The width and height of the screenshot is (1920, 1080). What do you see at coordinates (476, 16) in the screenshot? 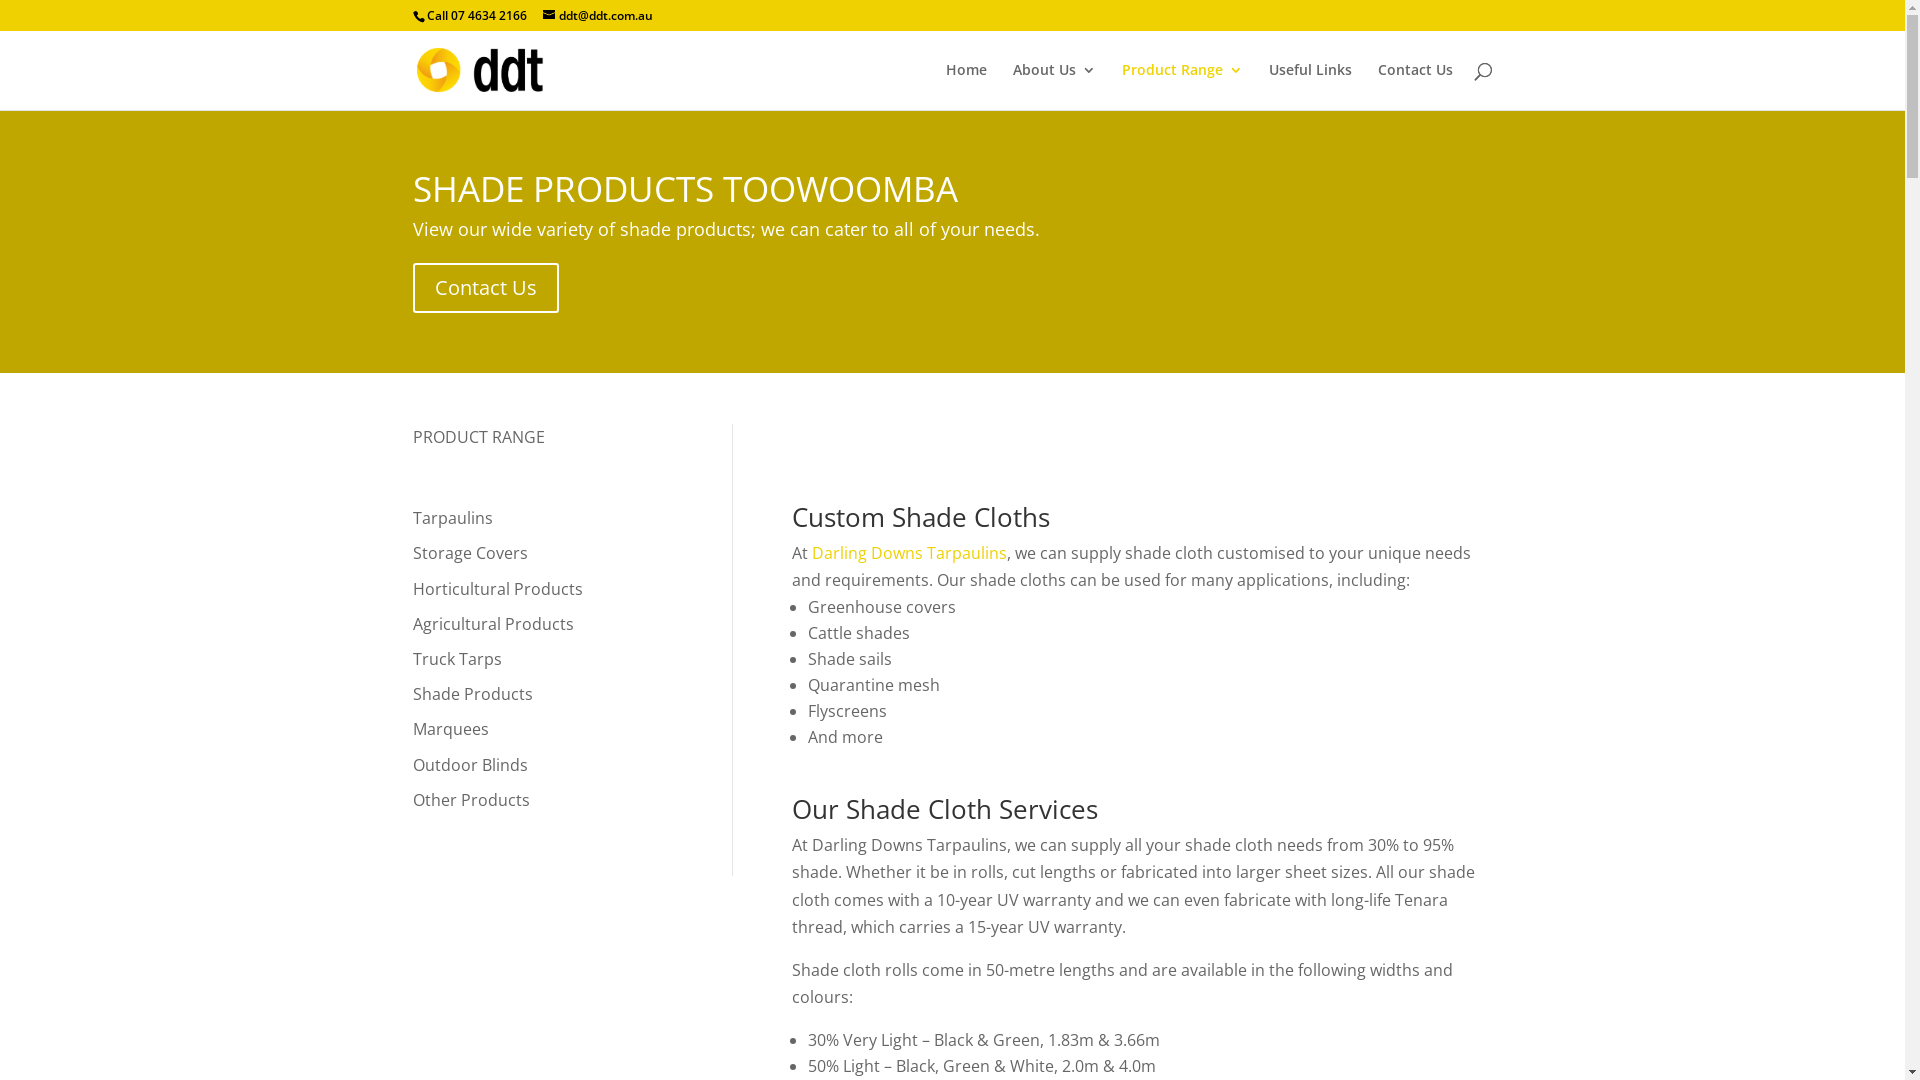
I see `Call 07 4634 2166` at bounding box center [476, 16].